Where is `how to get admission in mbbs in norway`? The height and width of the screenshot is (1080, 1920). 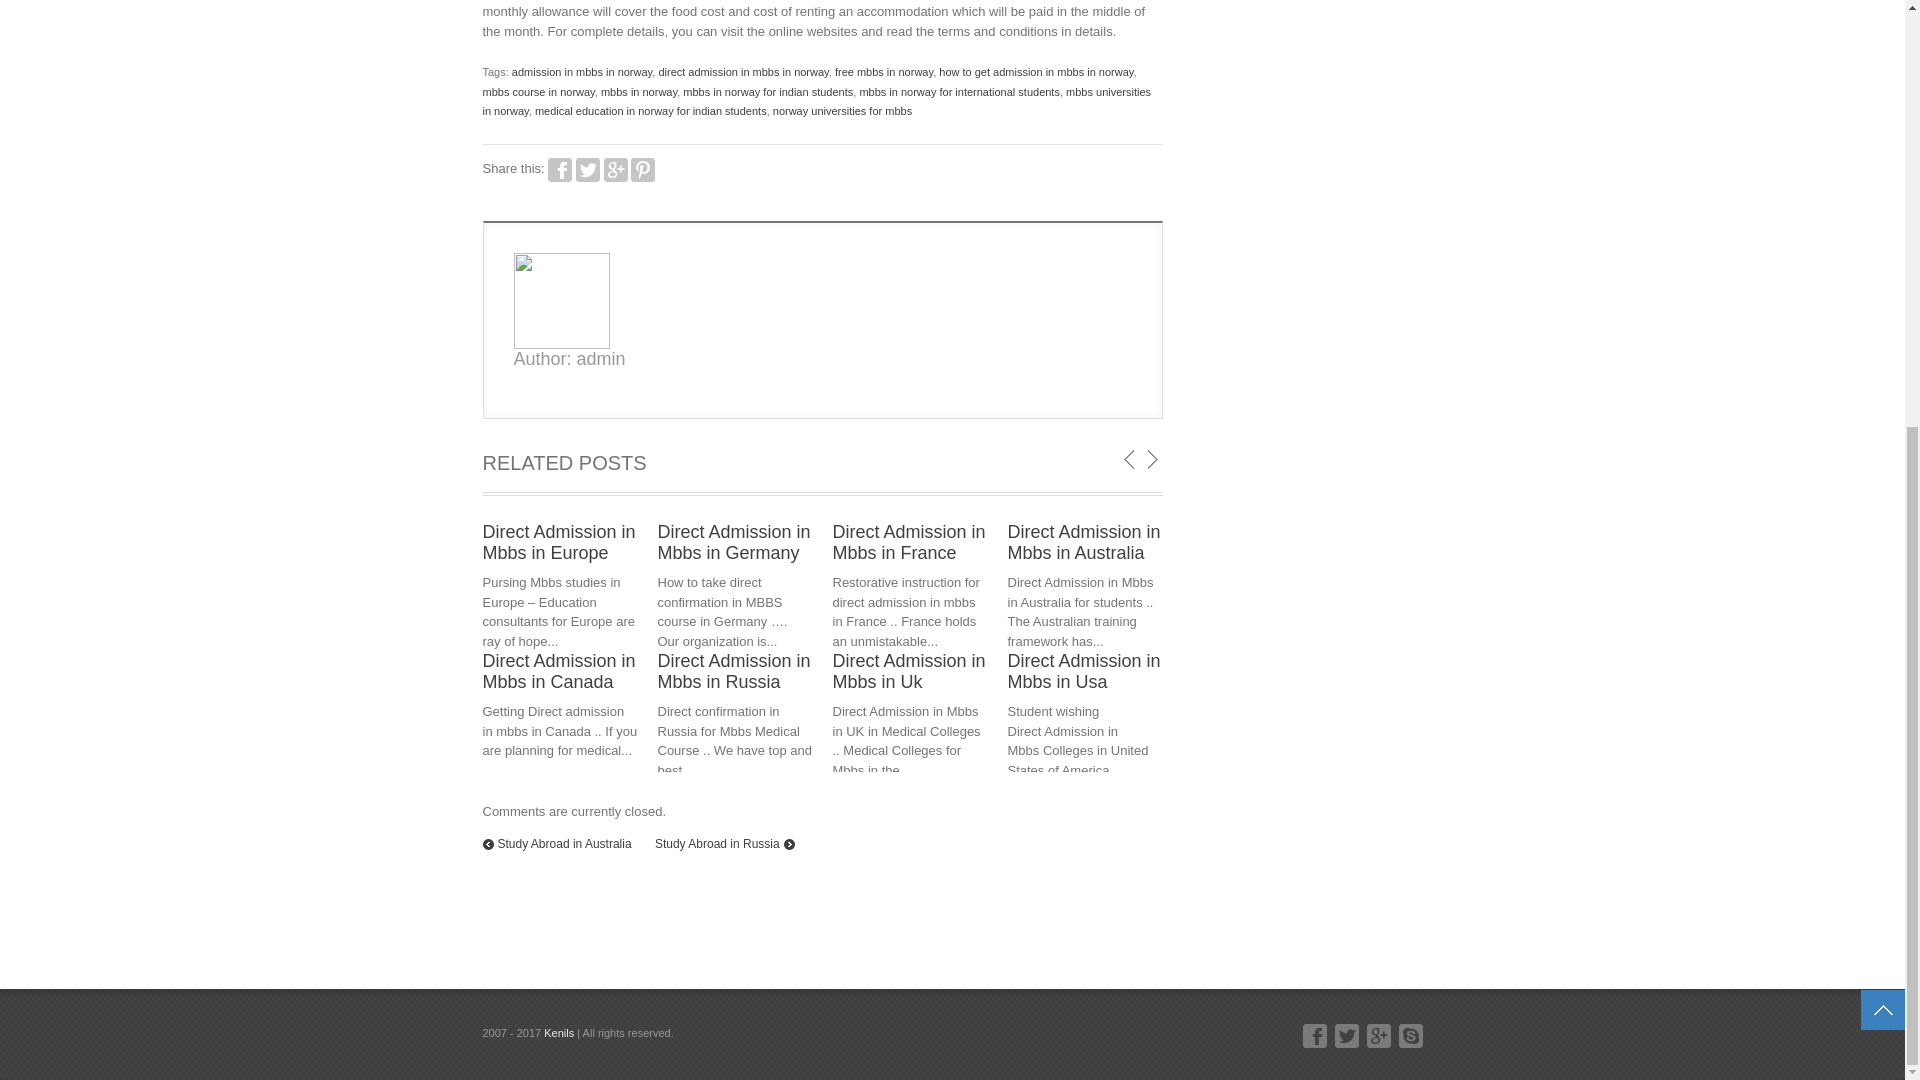
how to get admission in mbbs in norway is located at coordinates (1035, 71).